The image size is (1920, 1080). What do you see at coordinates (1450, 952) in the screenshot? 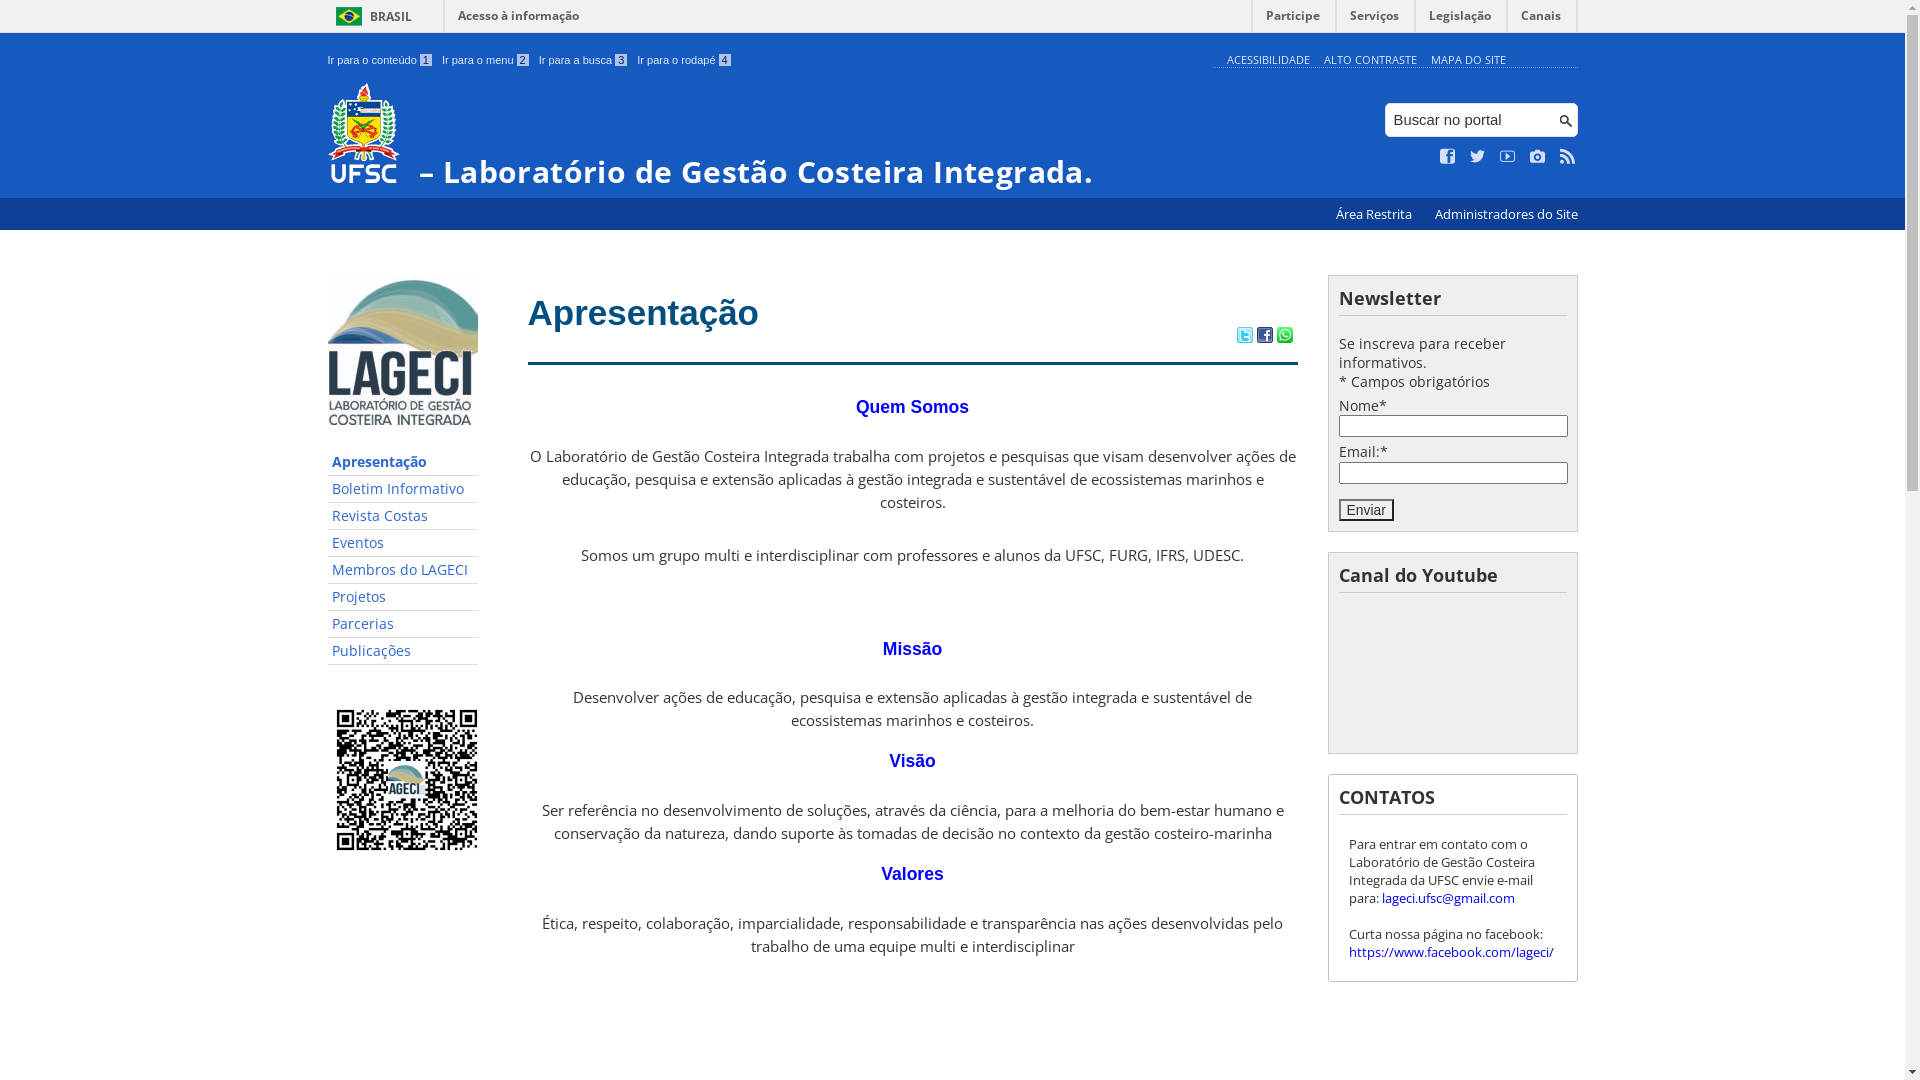
I see `https://www.facebook.com/lageci/` at bounding box center [1450, 952].